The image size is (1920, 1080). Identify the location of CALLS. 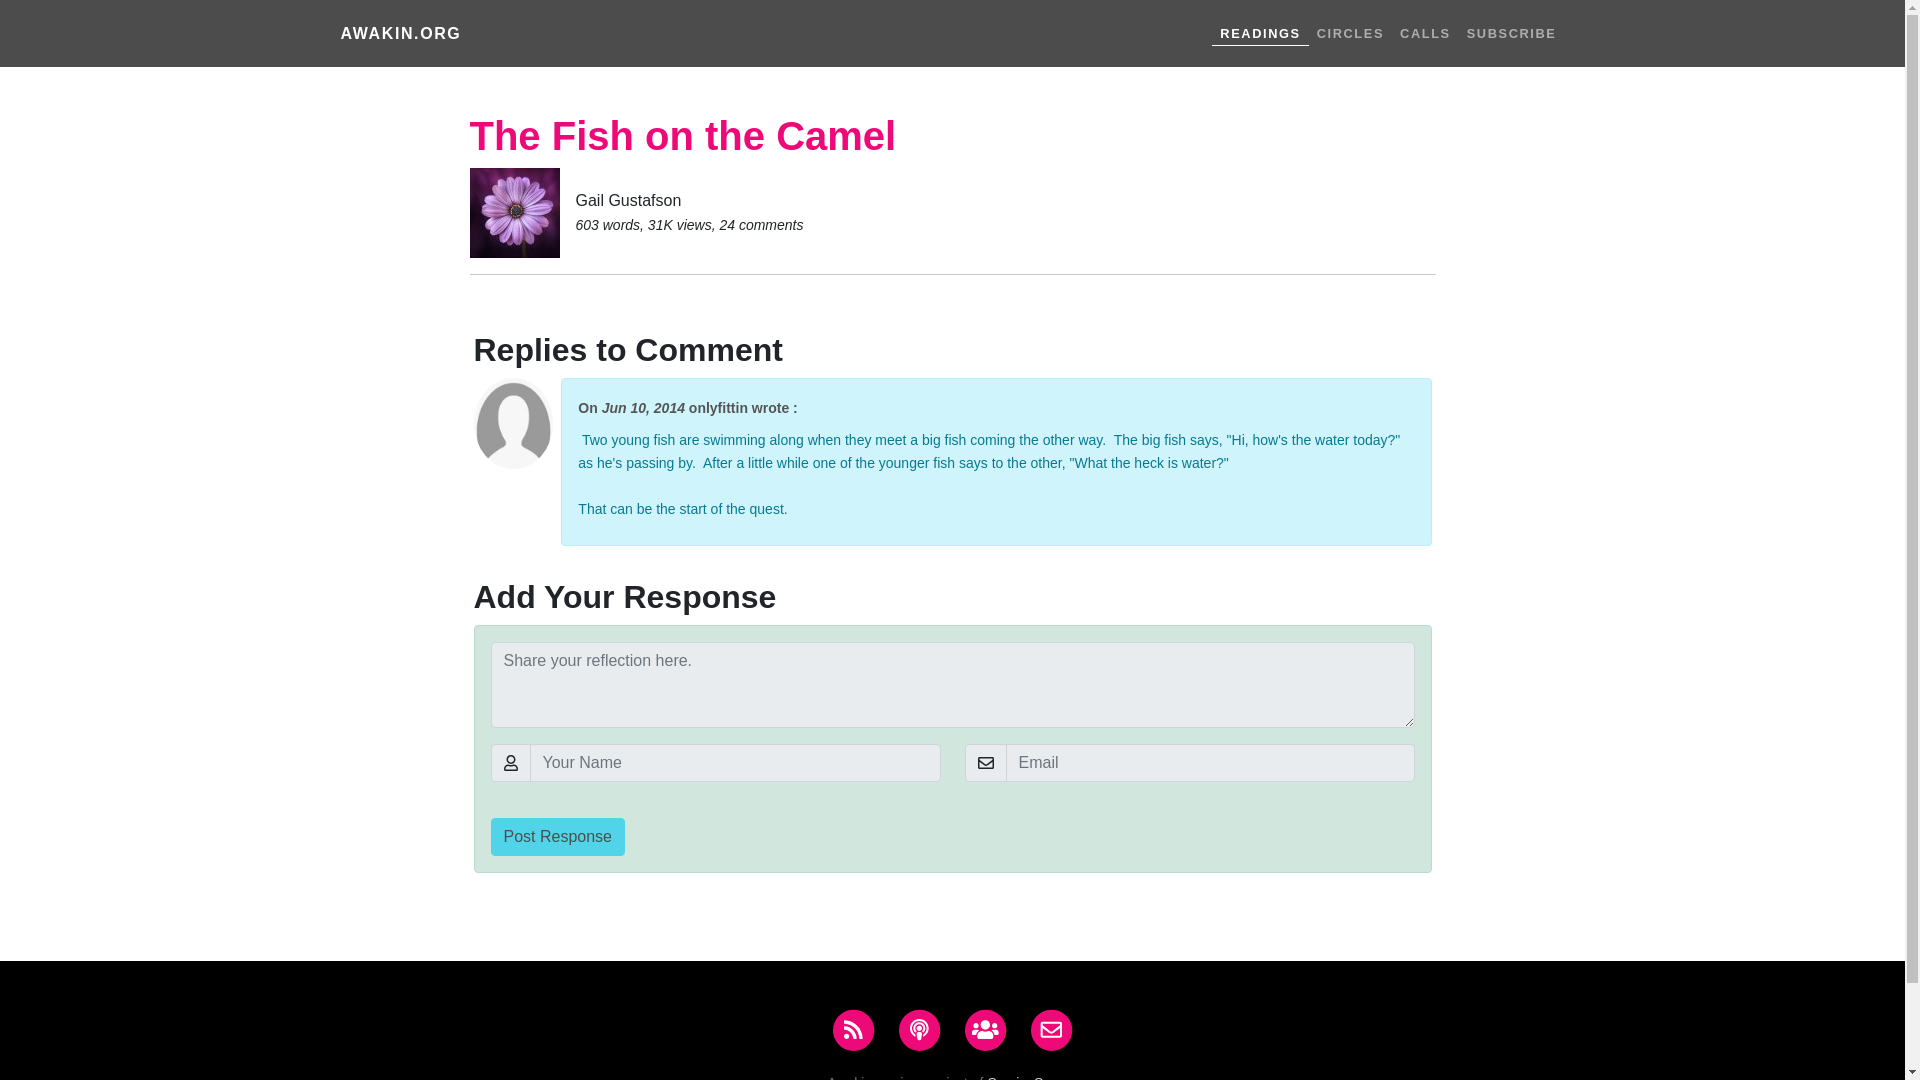
(1426, 33).